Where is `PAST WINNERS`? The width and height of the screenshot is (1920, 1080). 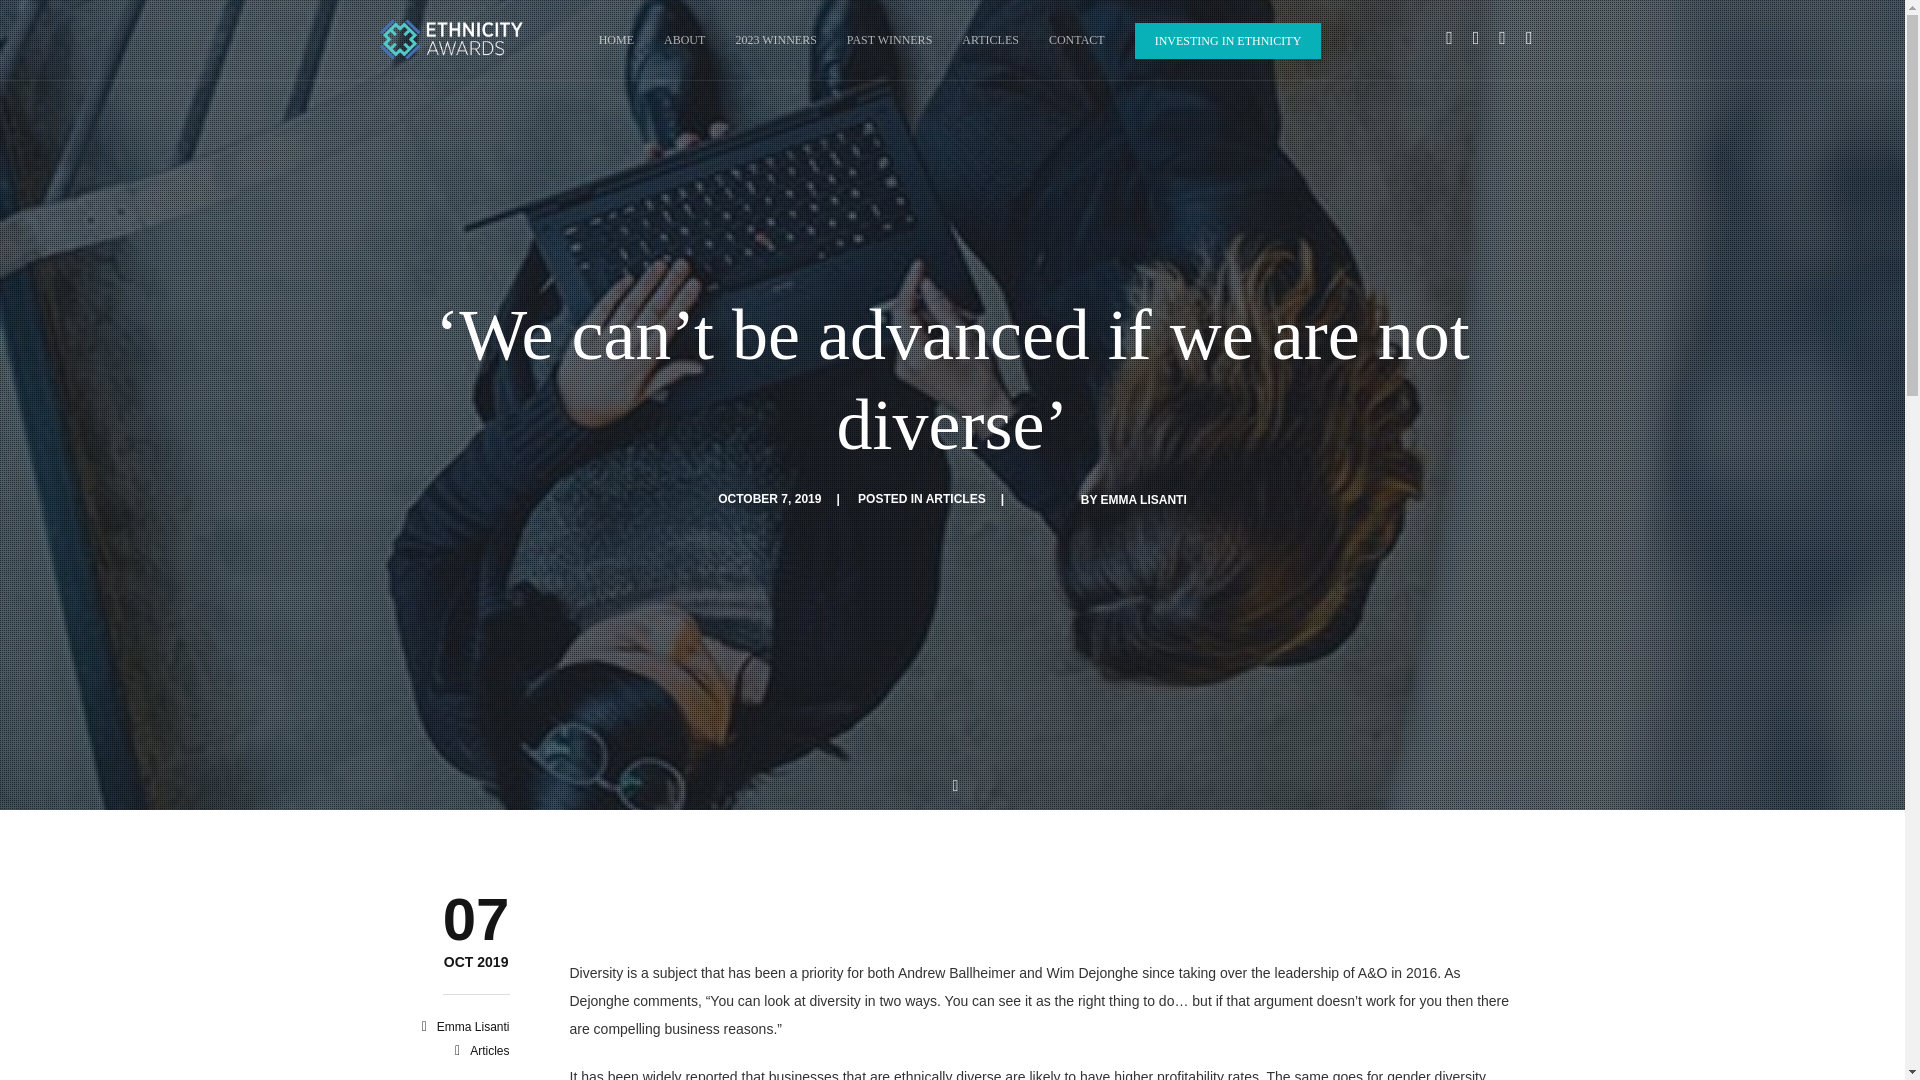
PAST WINNERS is located at coordinates (888, 40).